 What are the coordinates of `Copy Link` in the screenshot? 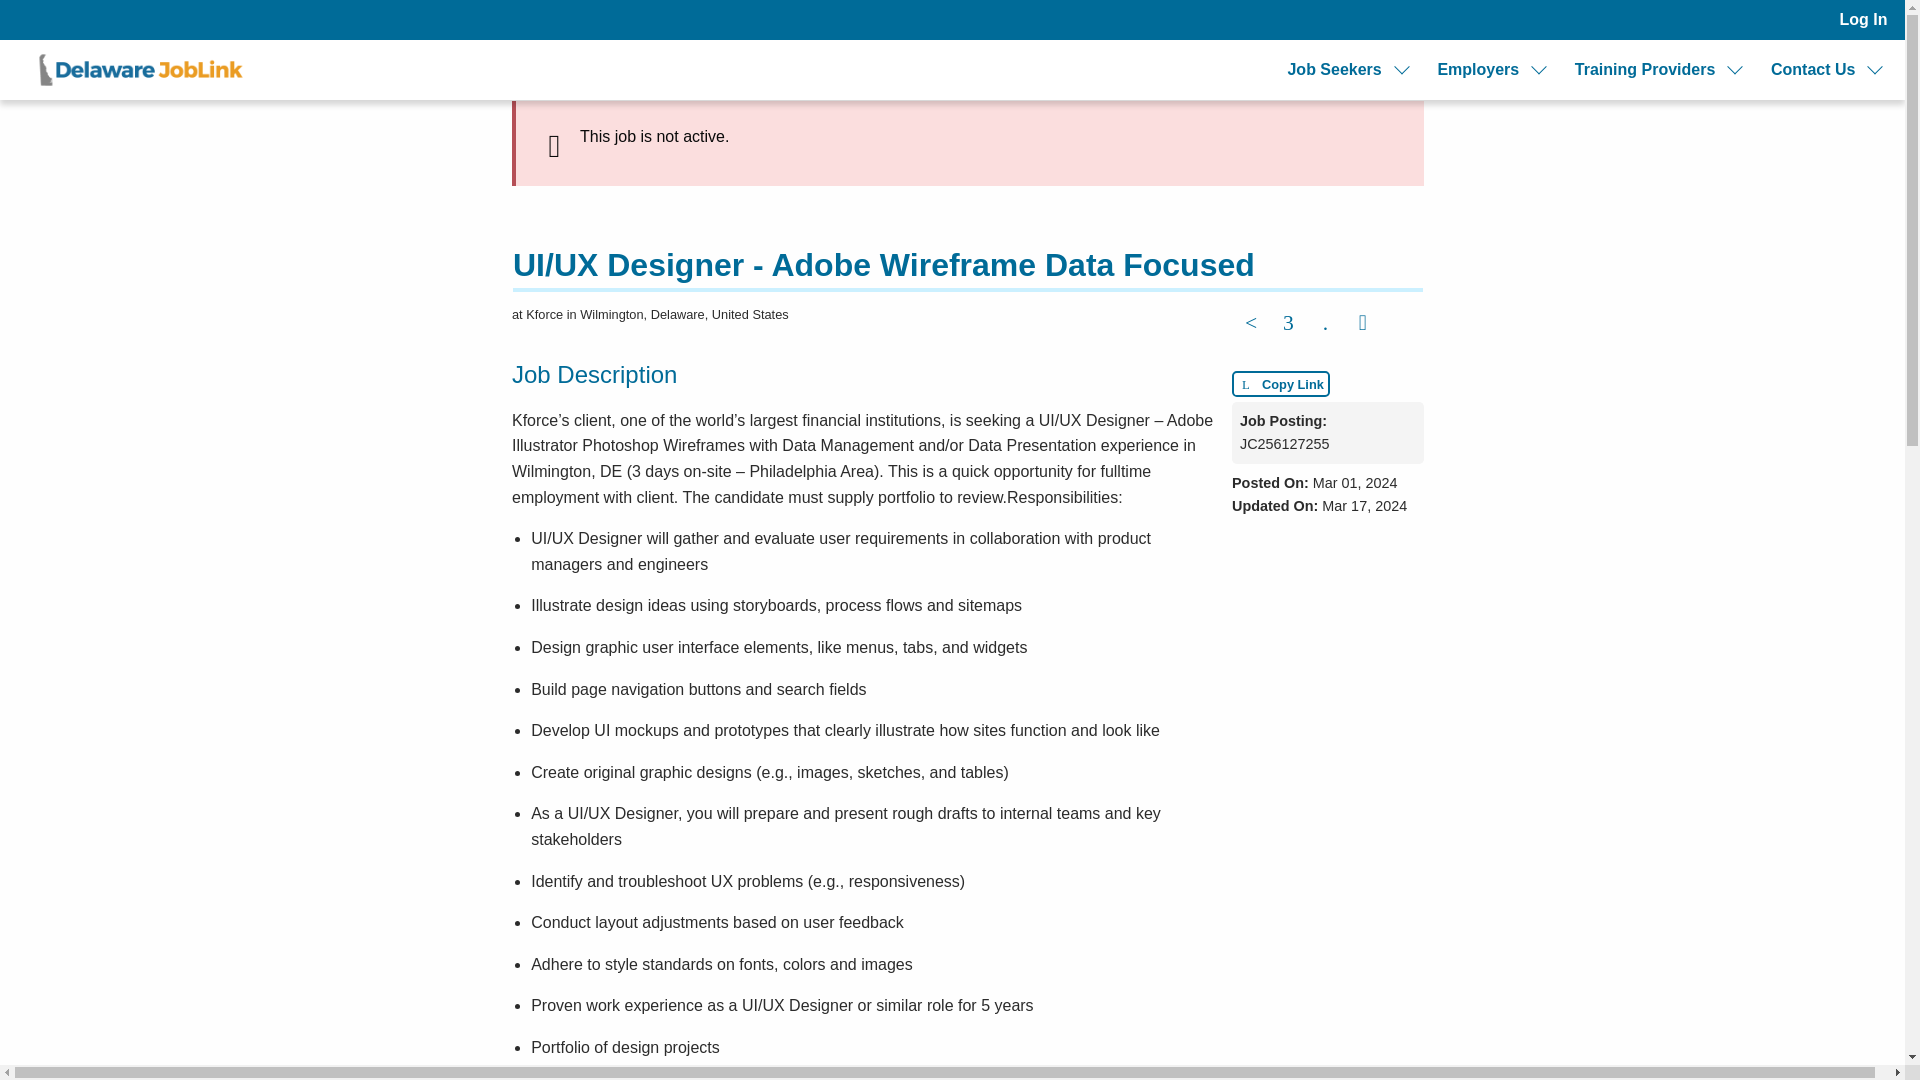 It's located at (1281, 384).